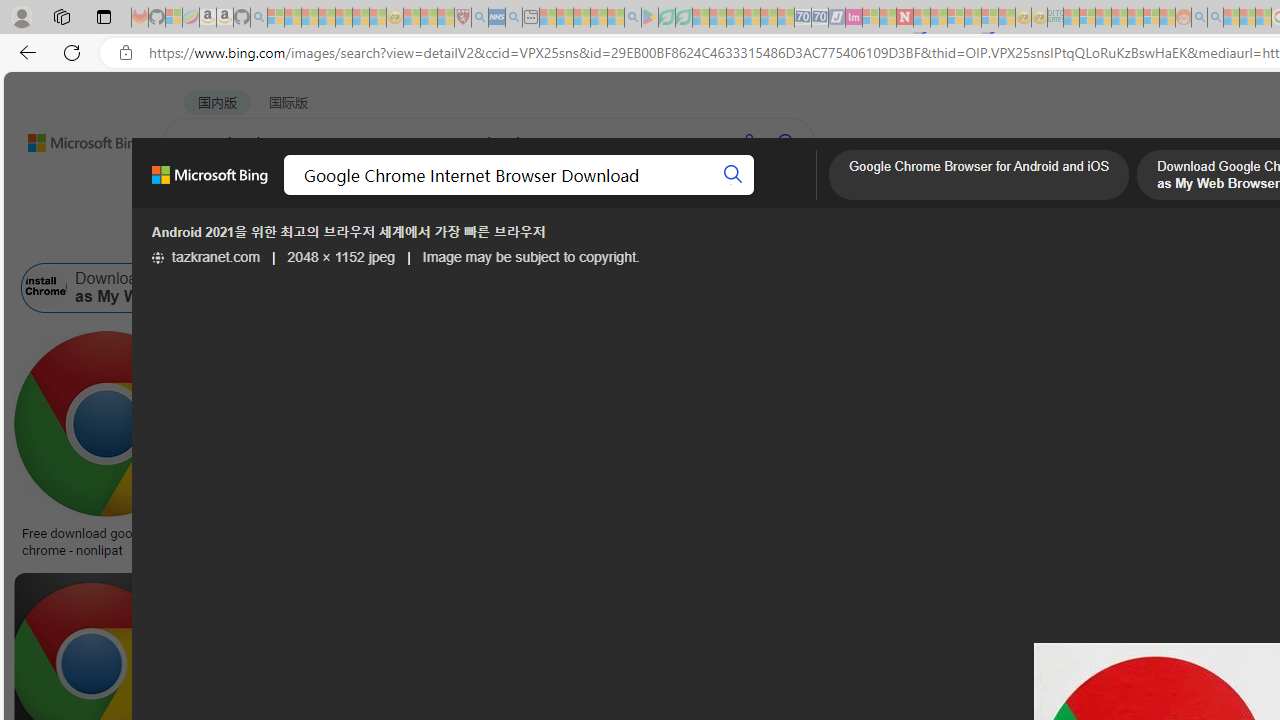 The width and height of the screenshot is (1280, 720). Describe the element at coordinates (152, 288) in the screenshot. I see `Download Google Chrome as My Web Browser` at that location.